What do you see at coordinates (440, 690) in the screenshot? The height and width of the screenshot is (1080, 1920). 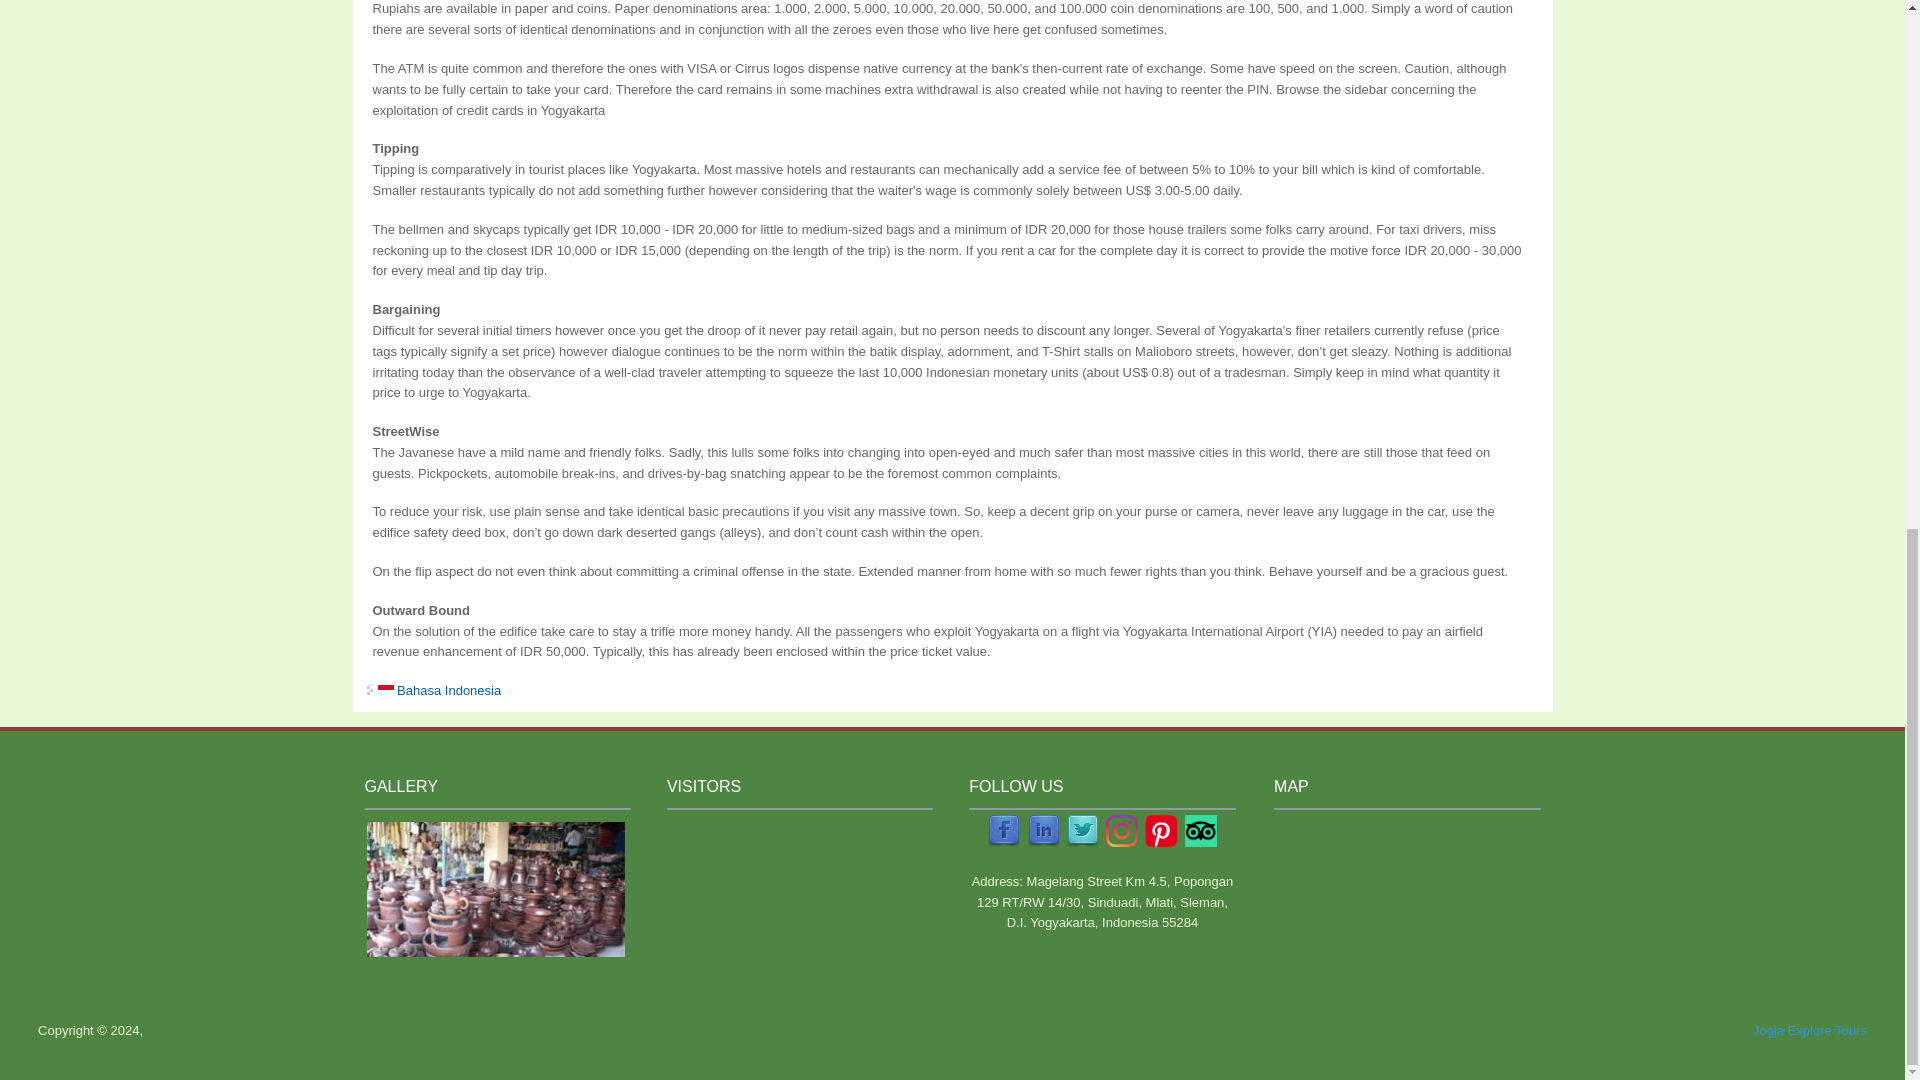 I see `Saran Berwisata ` at bounding box center [440, 690].